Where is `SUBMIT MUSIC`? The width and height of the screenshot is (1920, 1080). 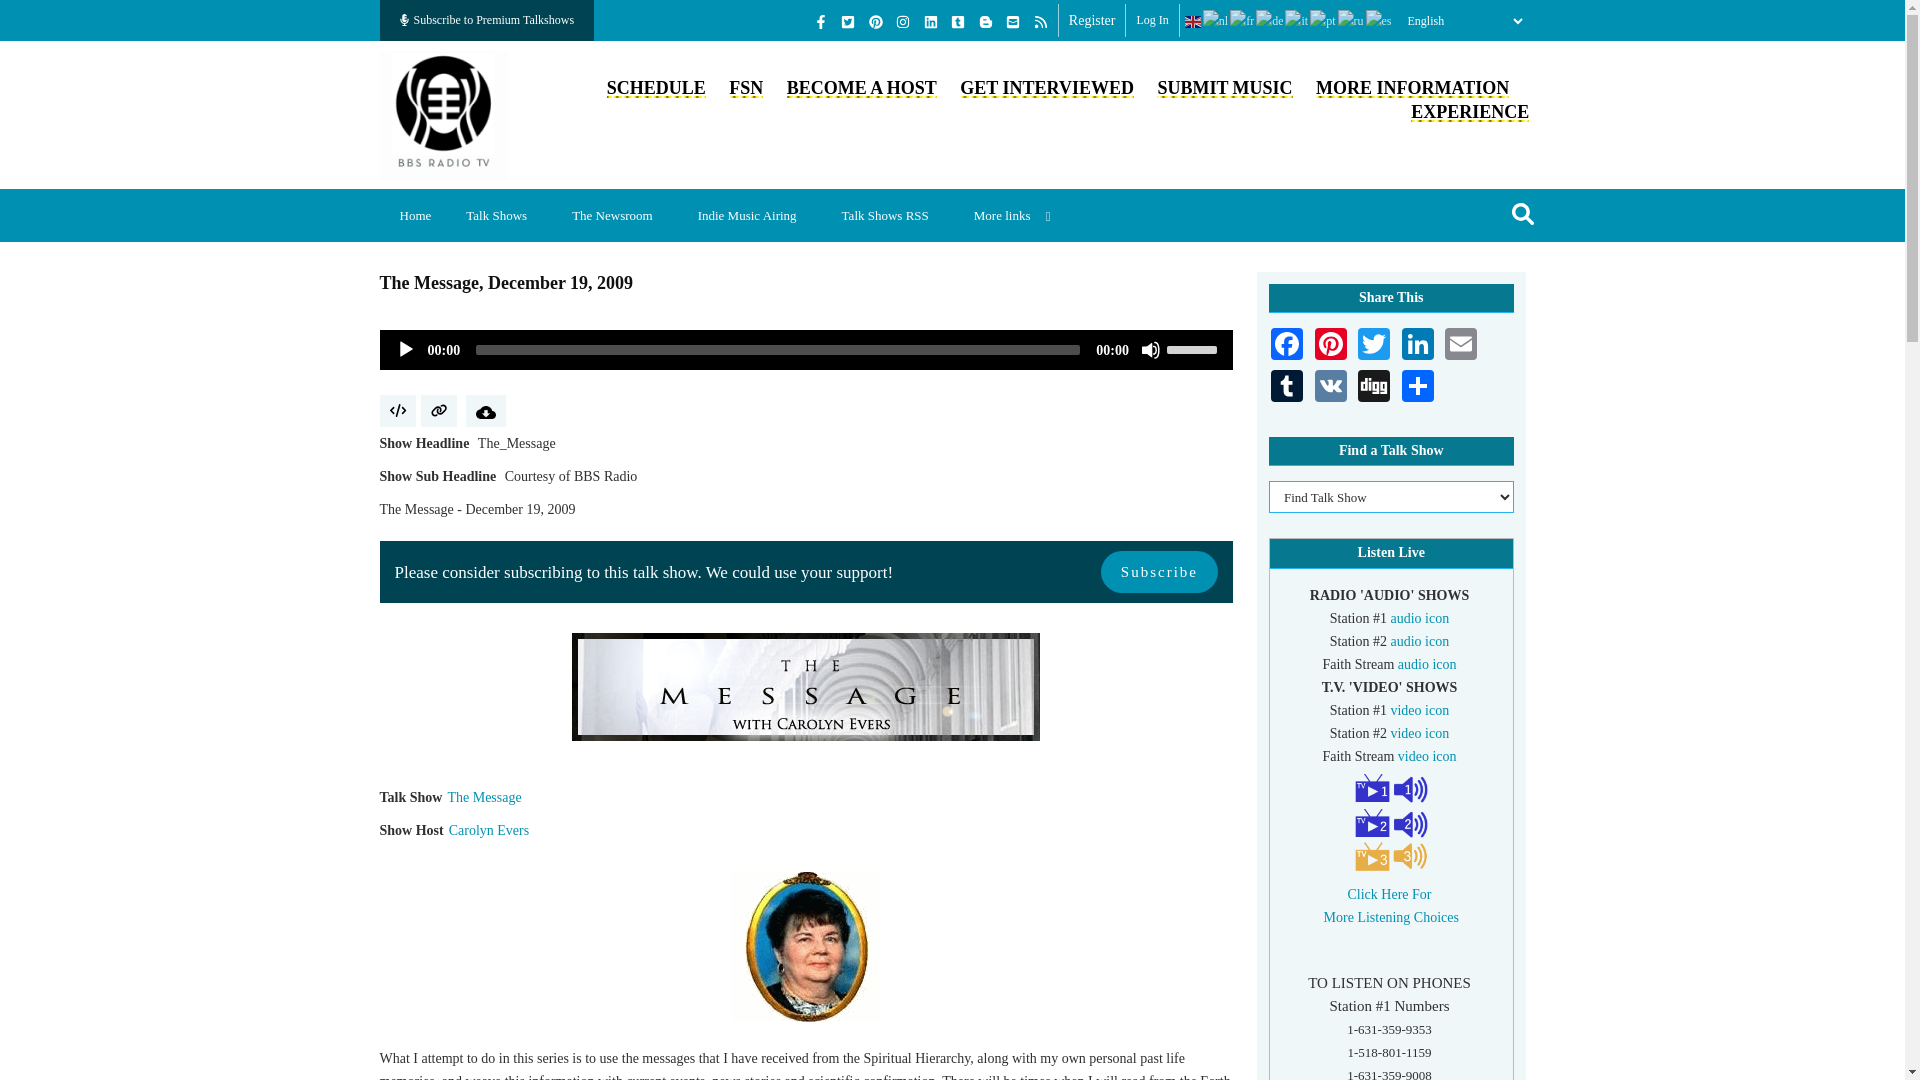 SUBMIT MUSIC is located at coordinates (1224, 88).